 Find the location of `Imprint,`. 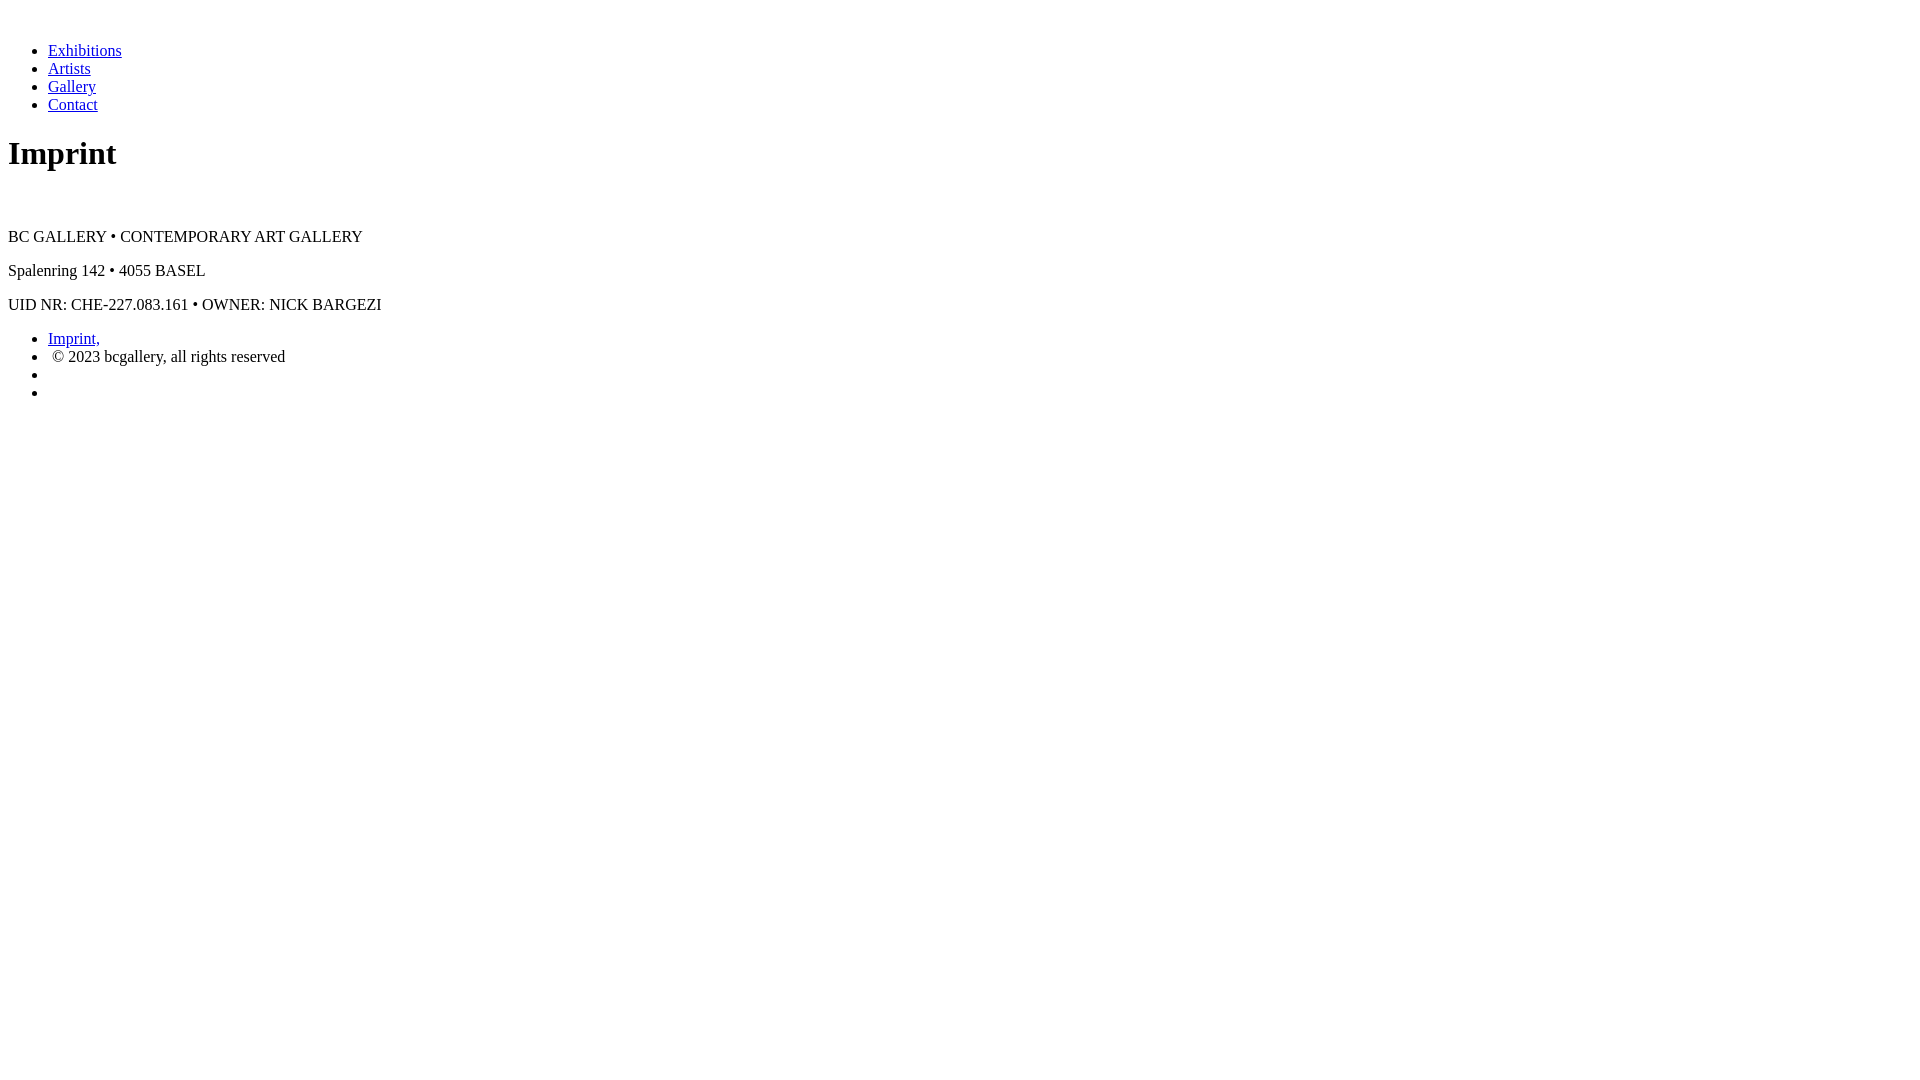

Imprint, is located at coordinates (74, 338).